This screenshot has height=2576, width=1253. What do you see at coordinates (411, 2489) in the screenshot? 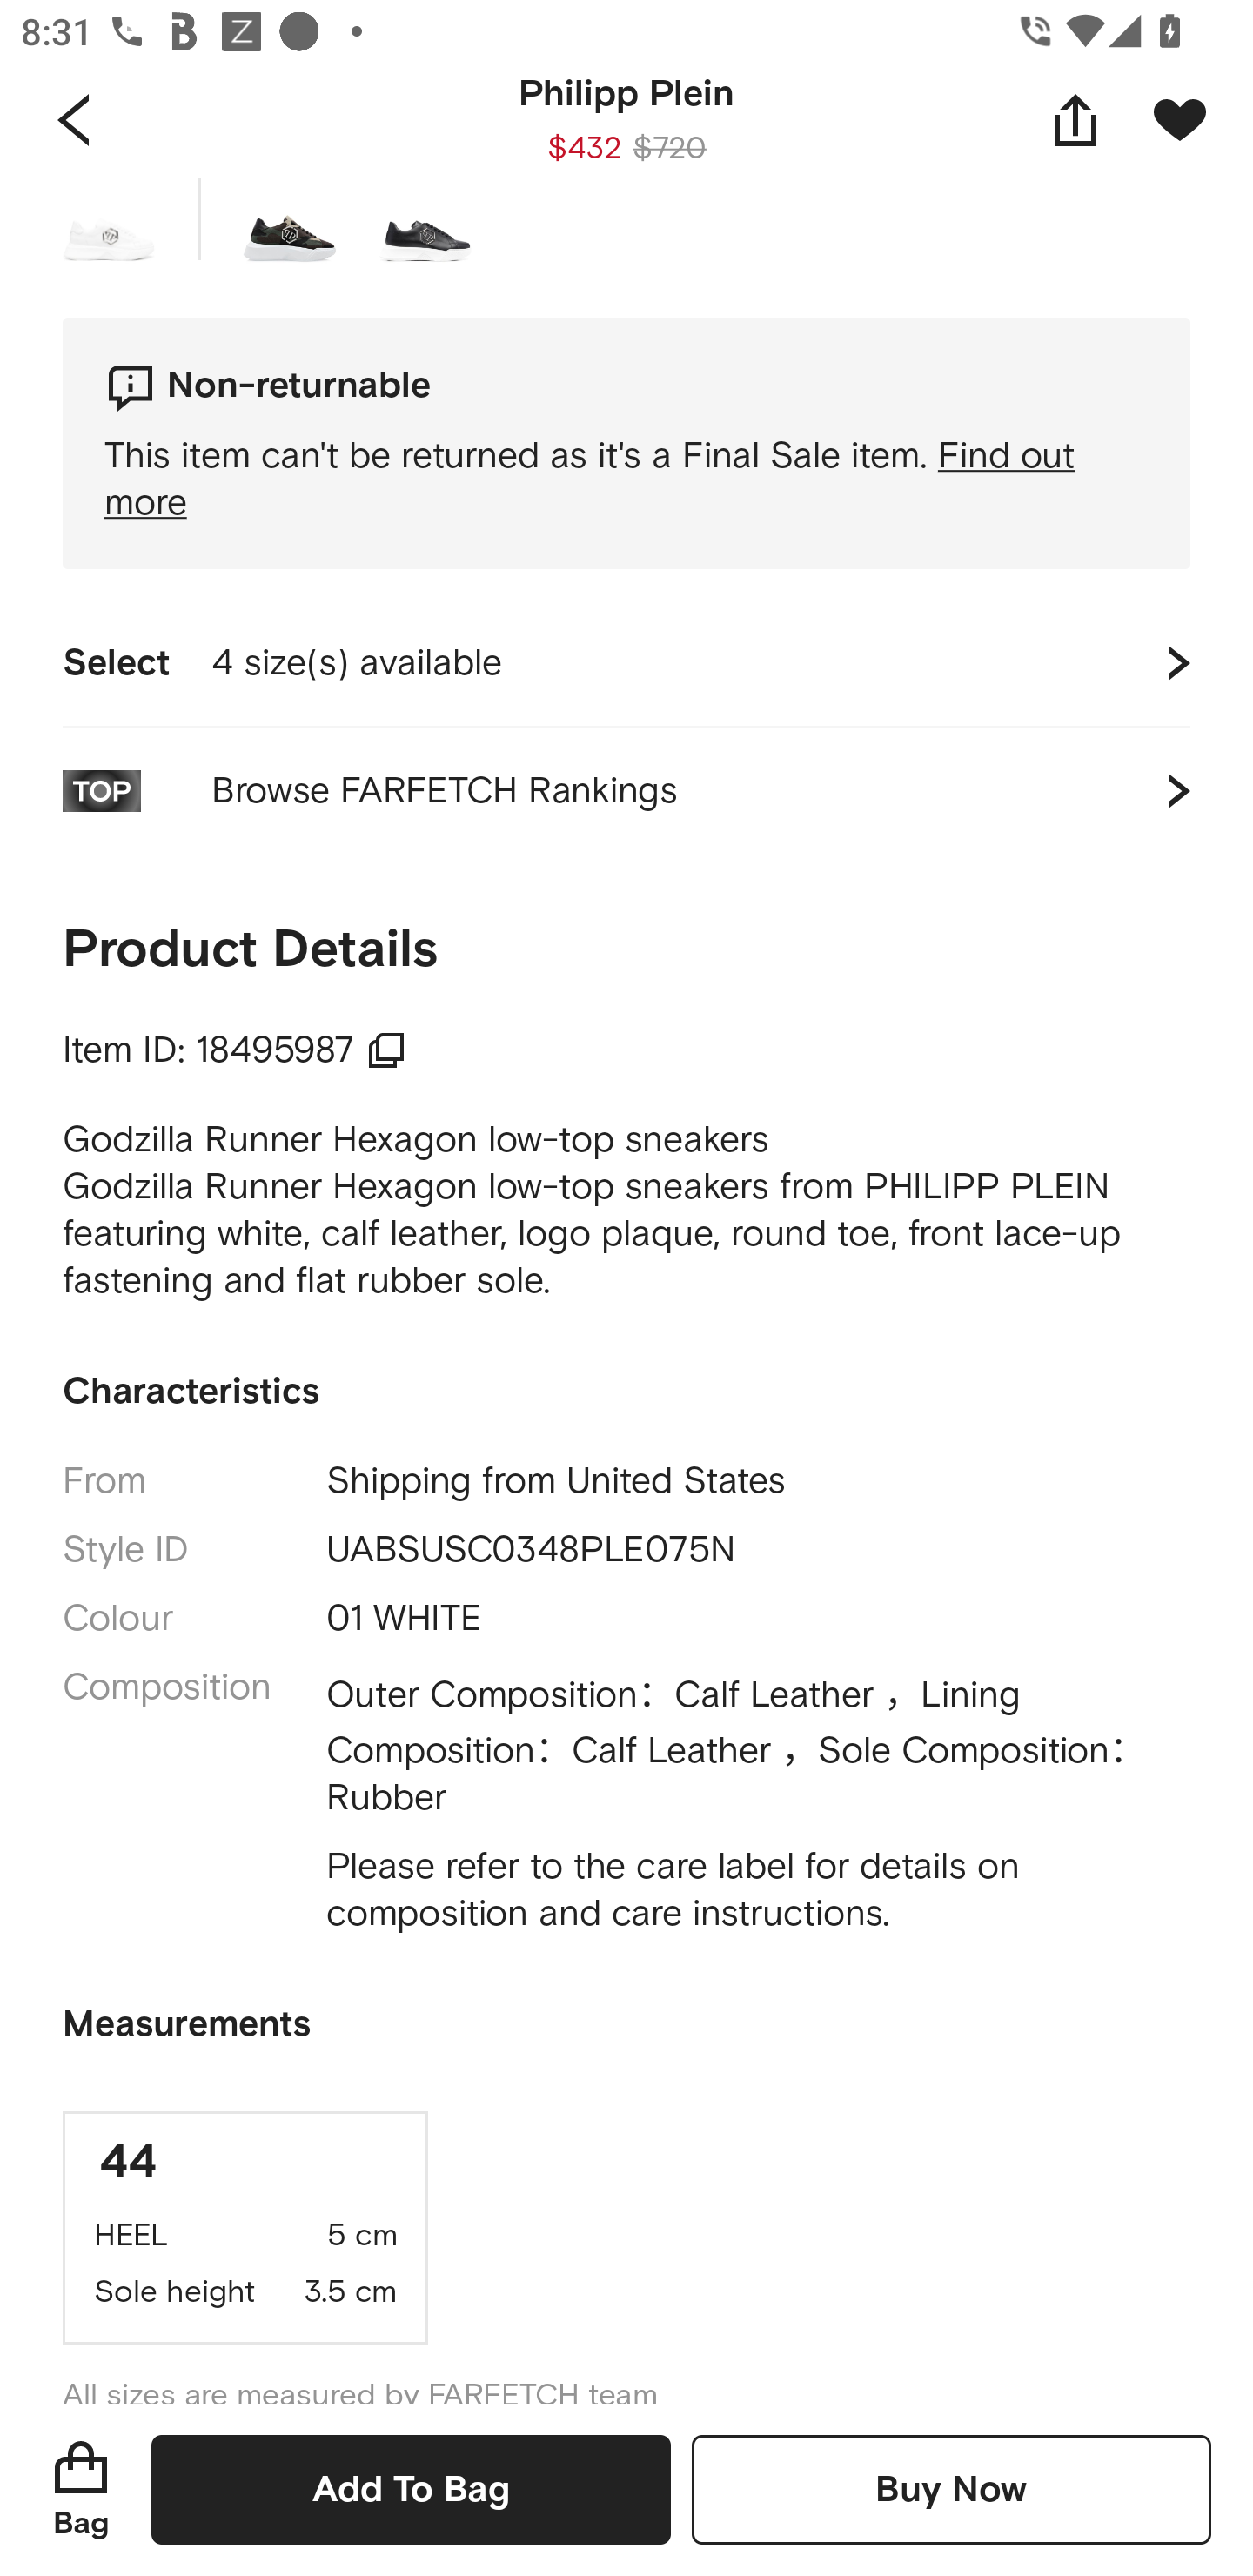
I see `Add To Bag` at bounding box center [411, 2489].